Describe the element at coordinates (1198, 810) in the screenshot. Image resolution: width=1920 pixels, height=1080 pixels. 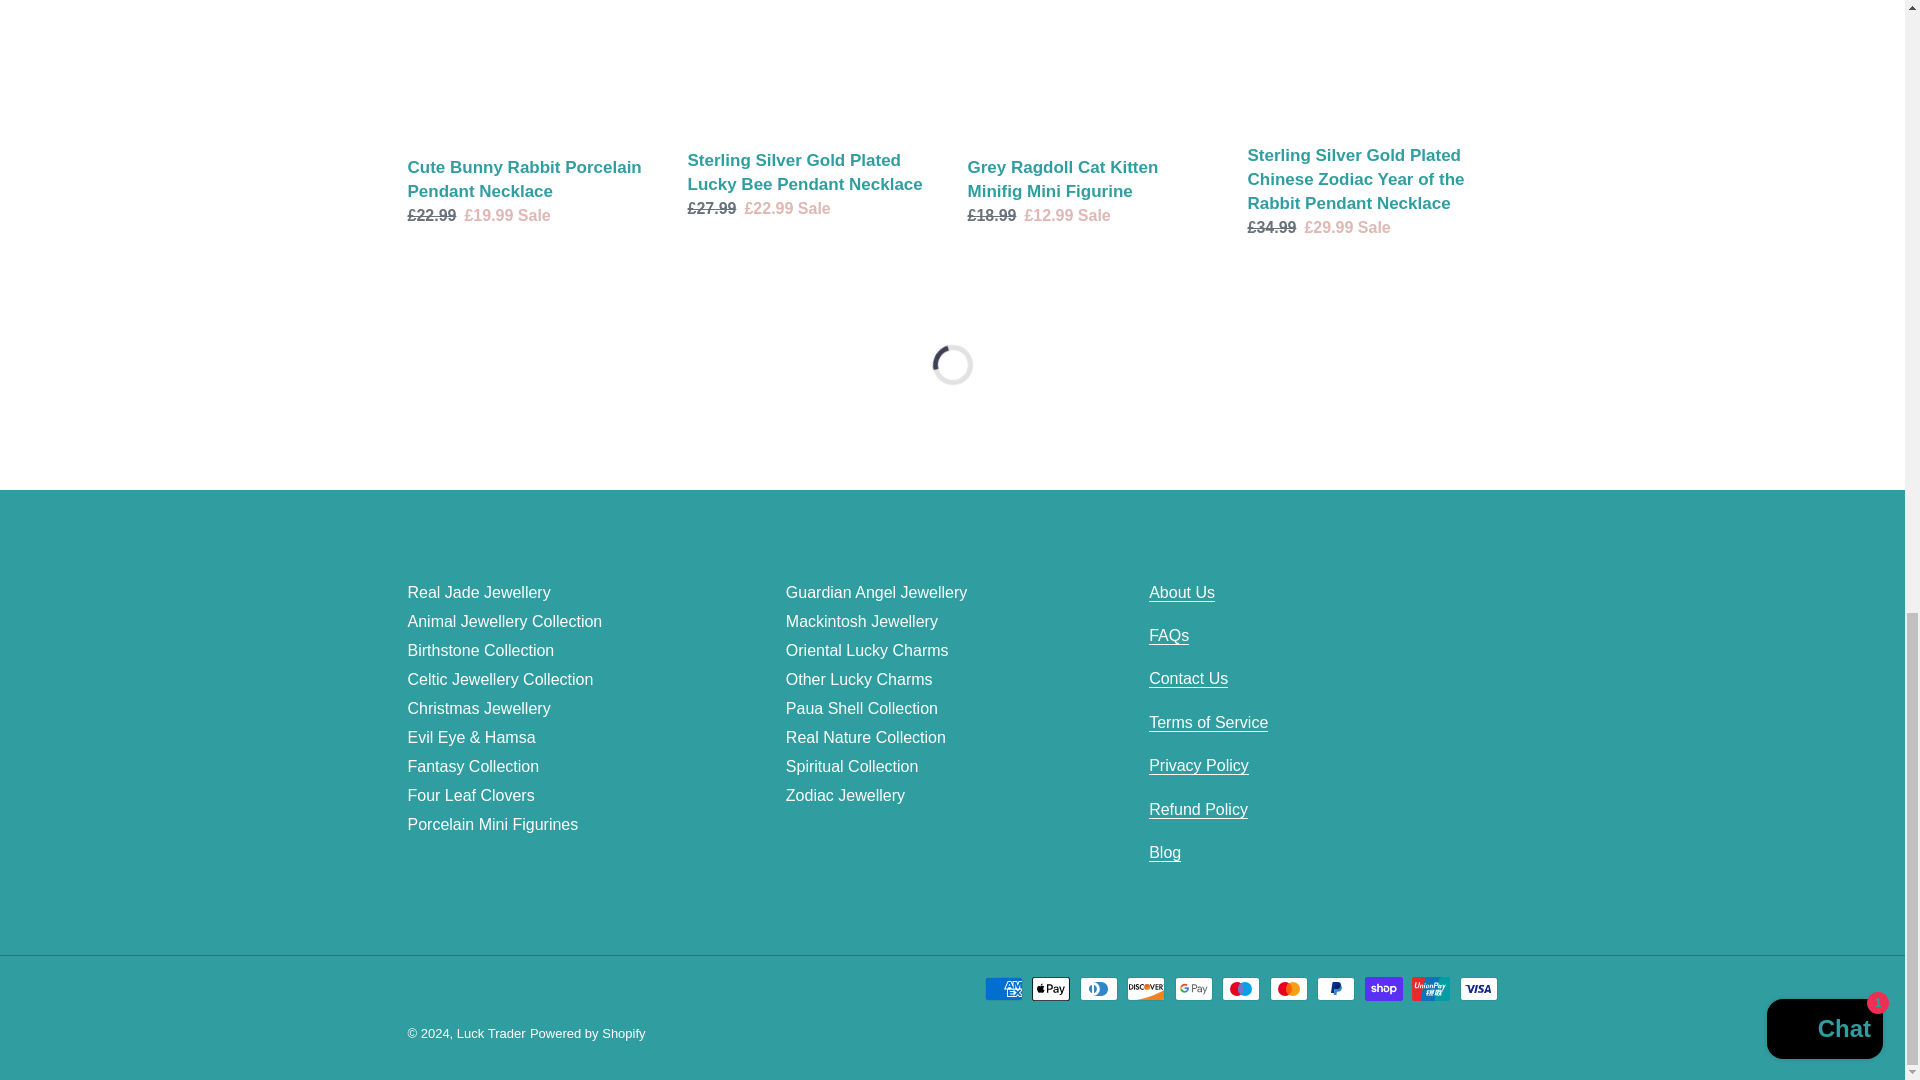
I see `Refund Policy` at that location.